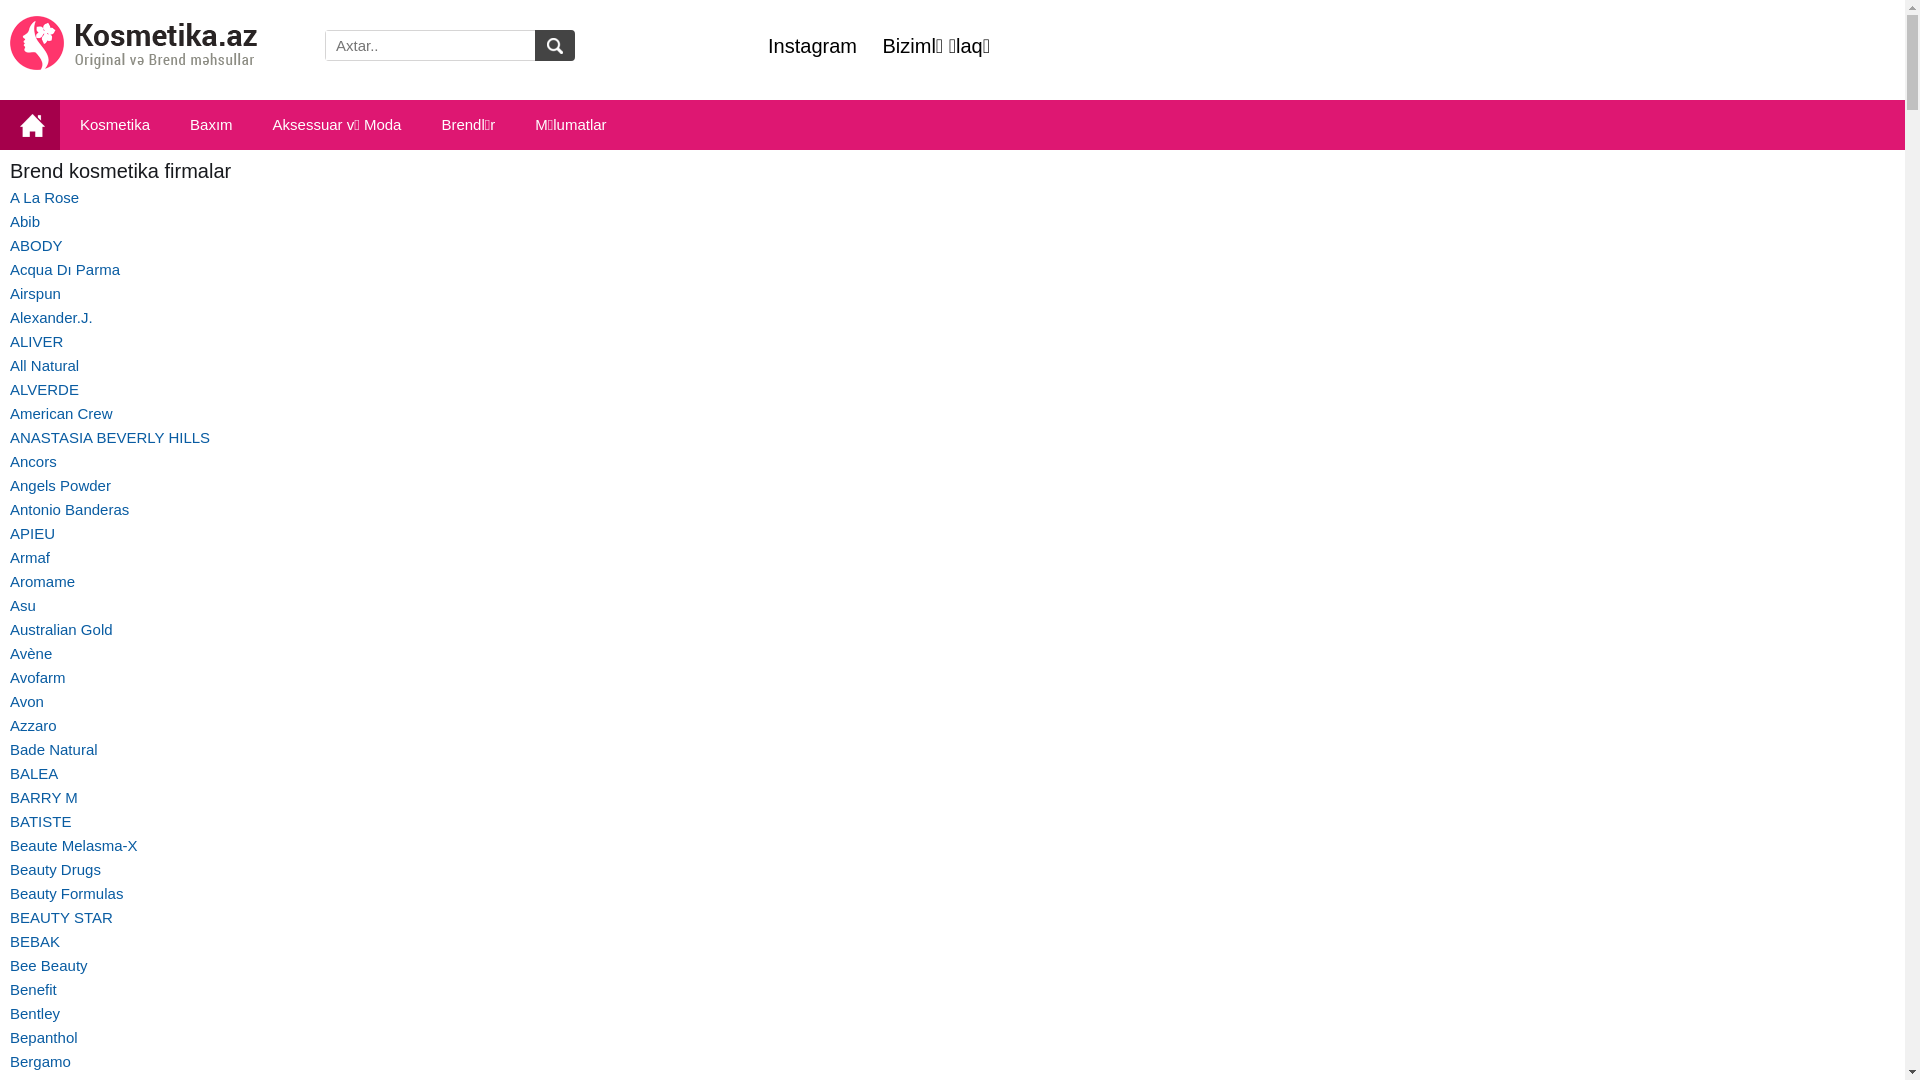  I want to click on Asu, so click(23, 606).